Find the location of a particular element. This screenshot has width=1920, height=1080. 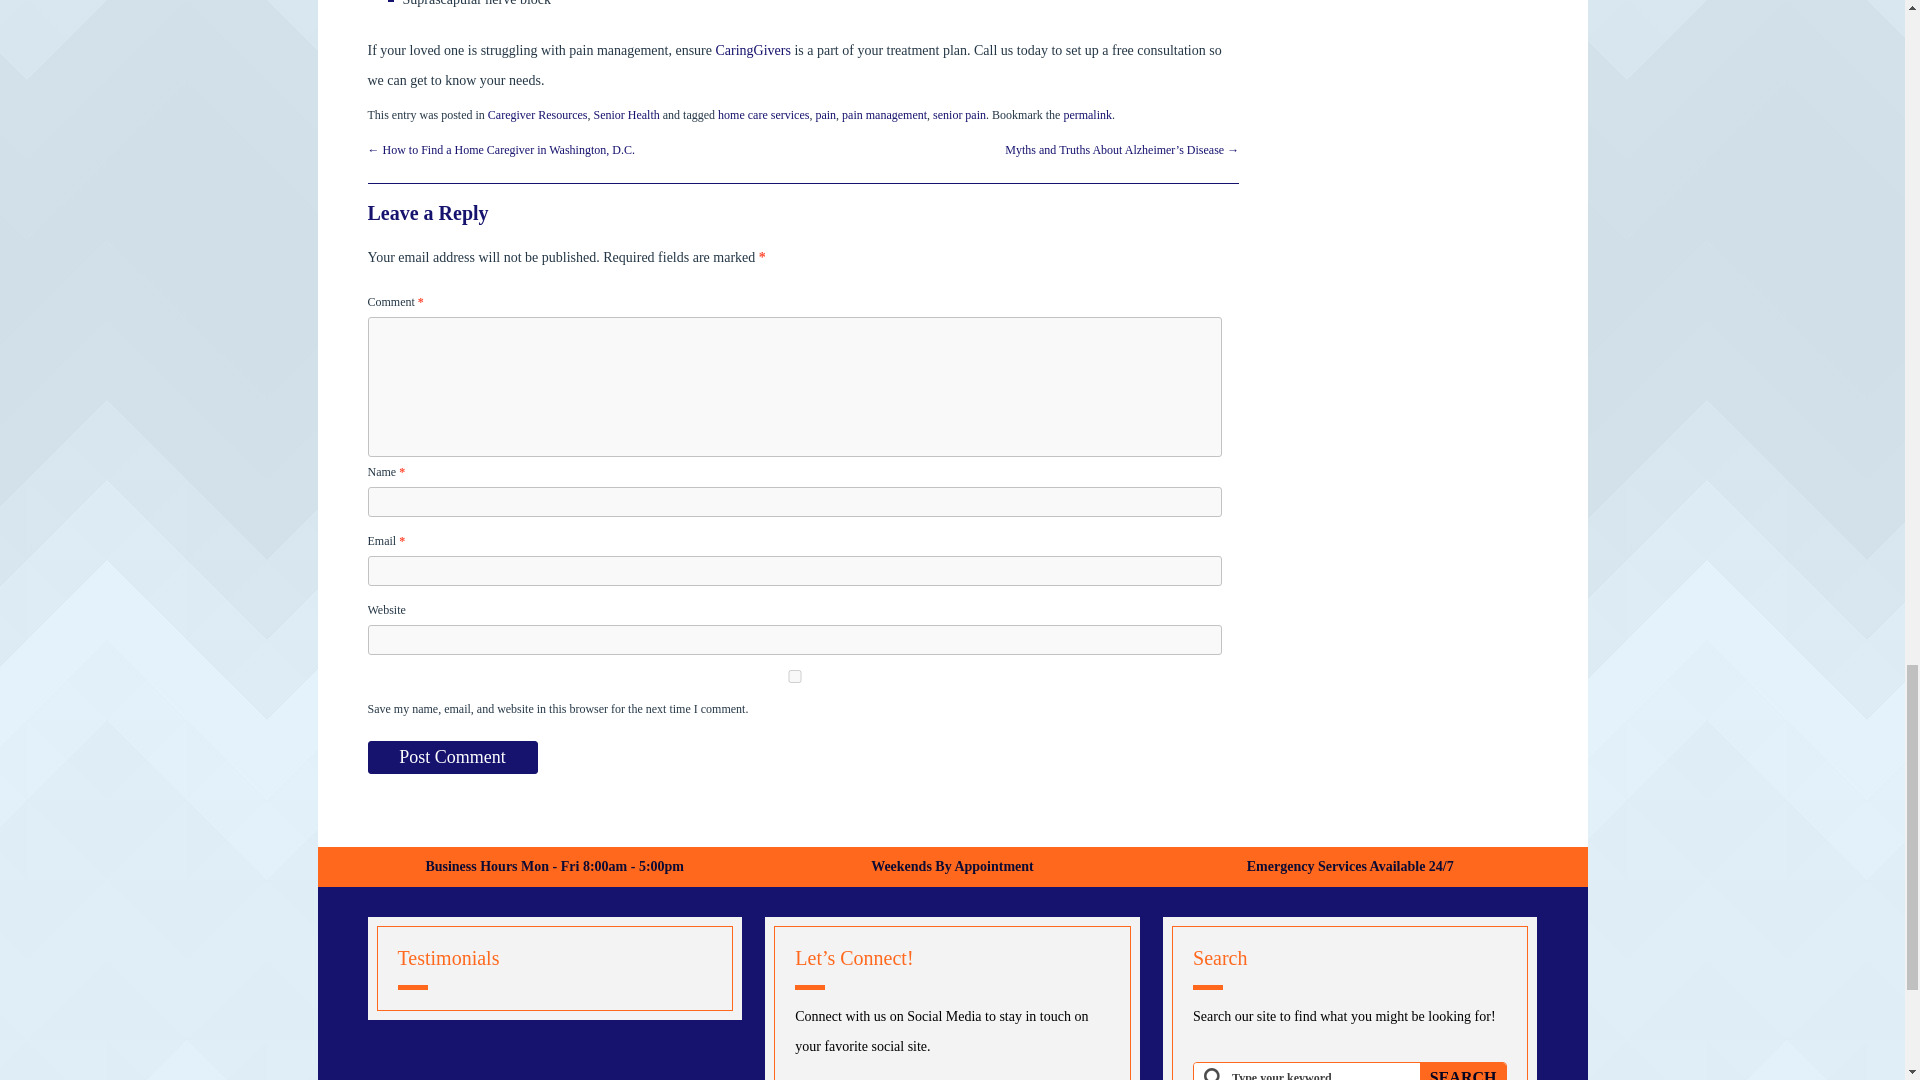

permalink is located at coordinates (1087, 115).